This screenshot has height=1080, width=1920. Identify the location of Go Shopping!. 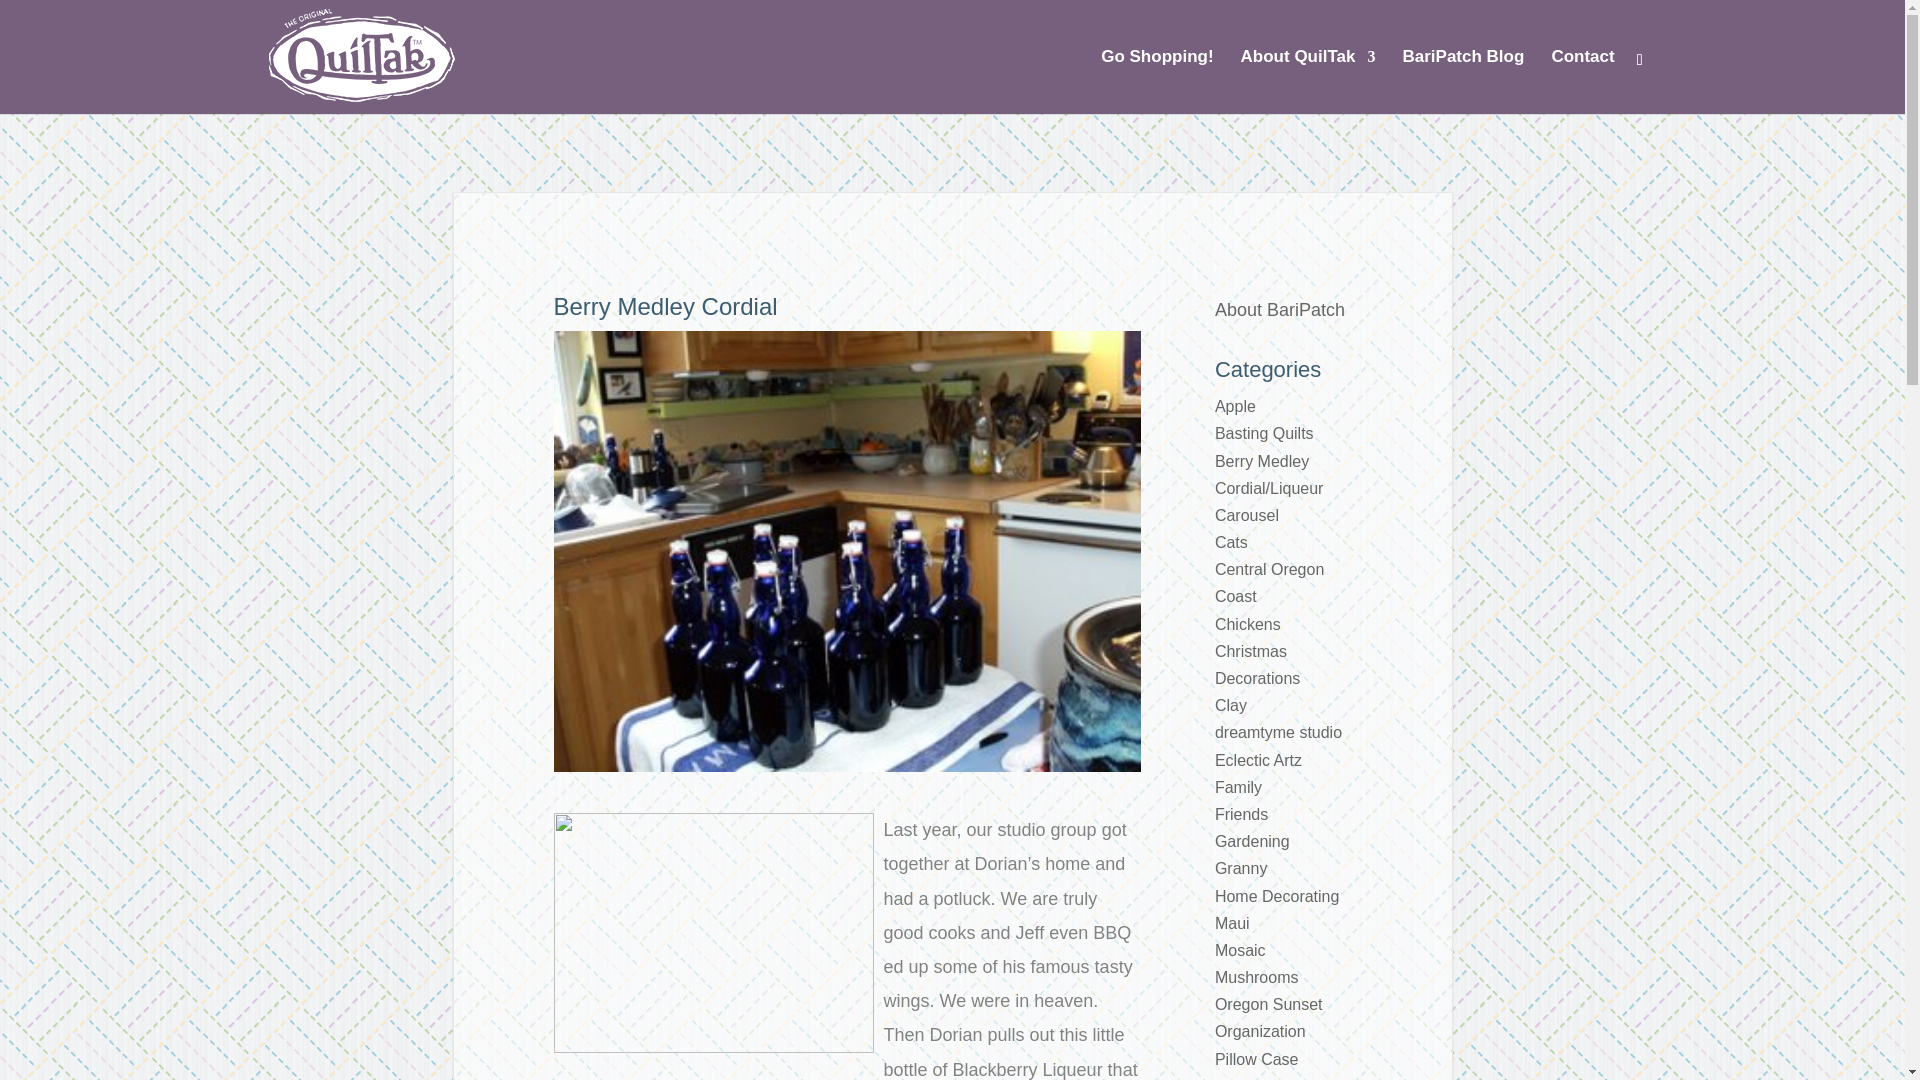
(1156, 82).